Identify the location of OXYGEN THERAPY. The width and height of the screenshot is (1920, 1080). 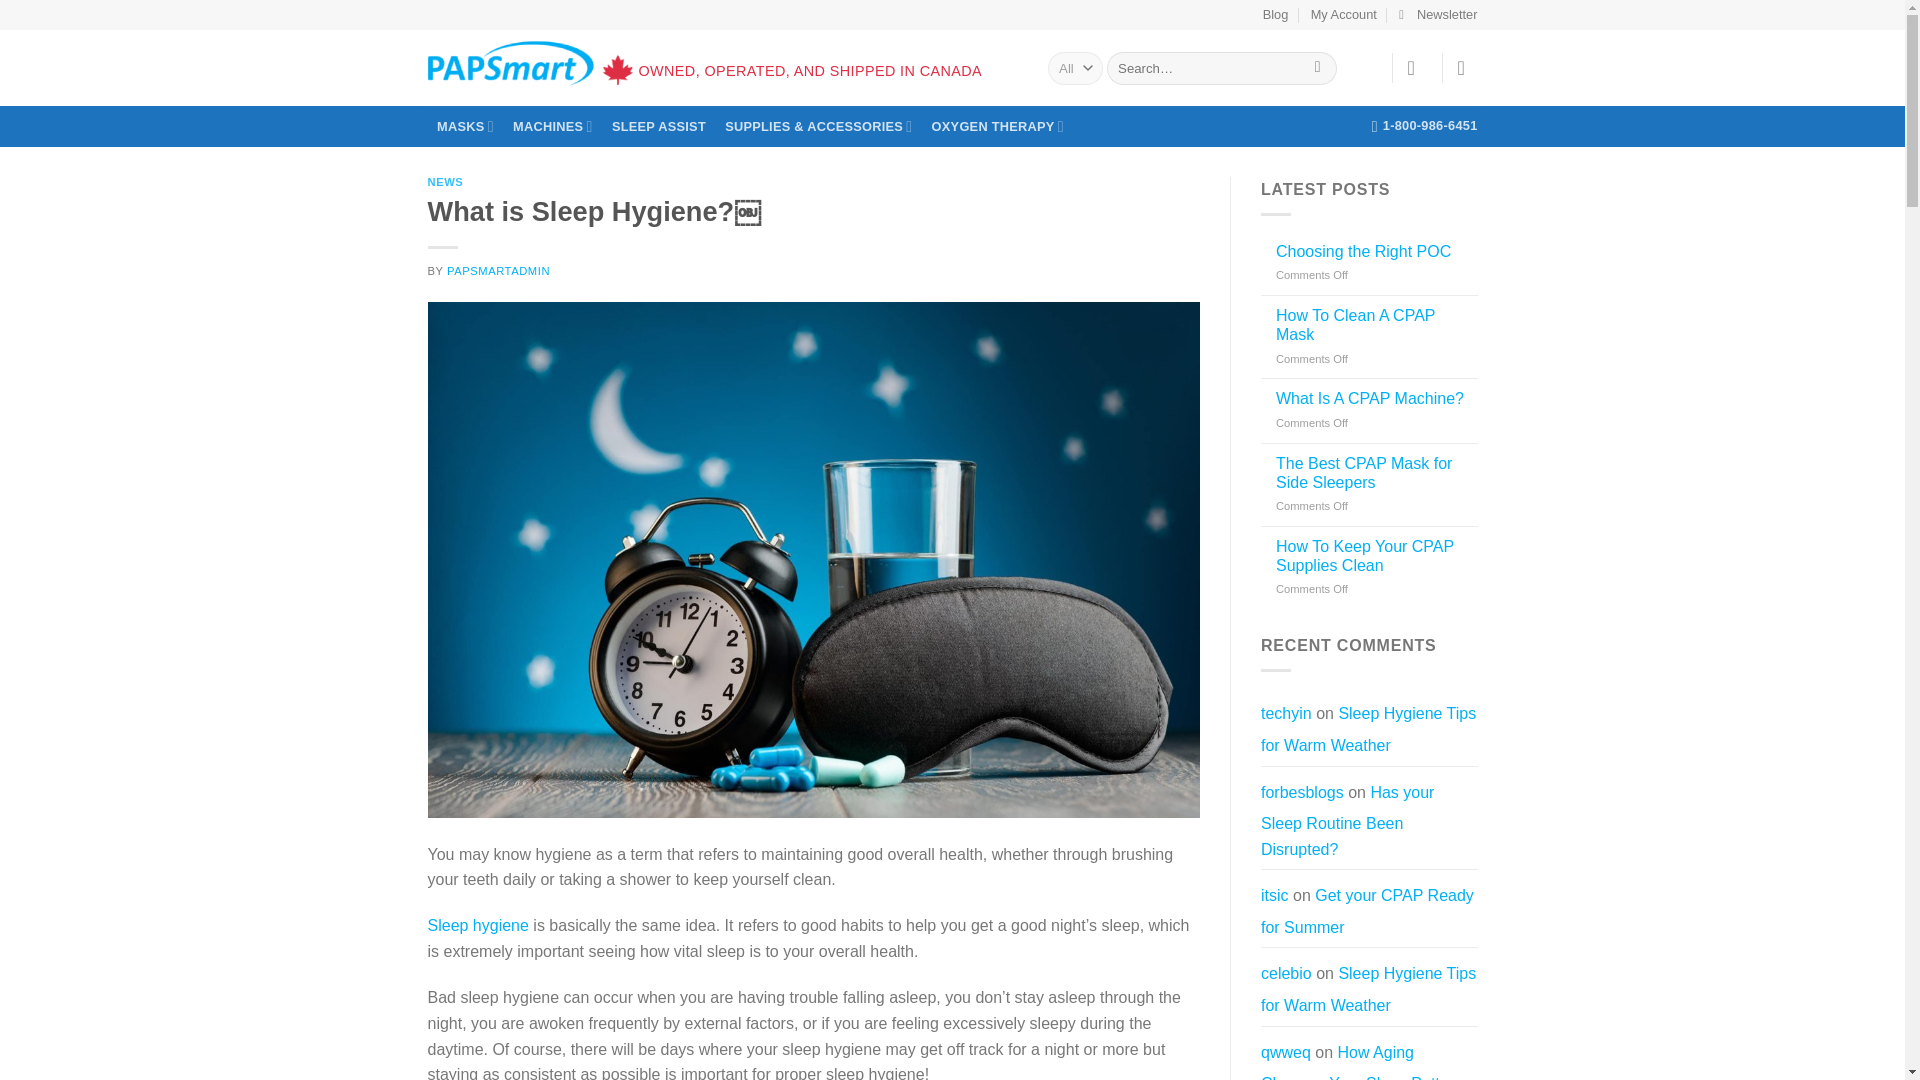
(997, 126).